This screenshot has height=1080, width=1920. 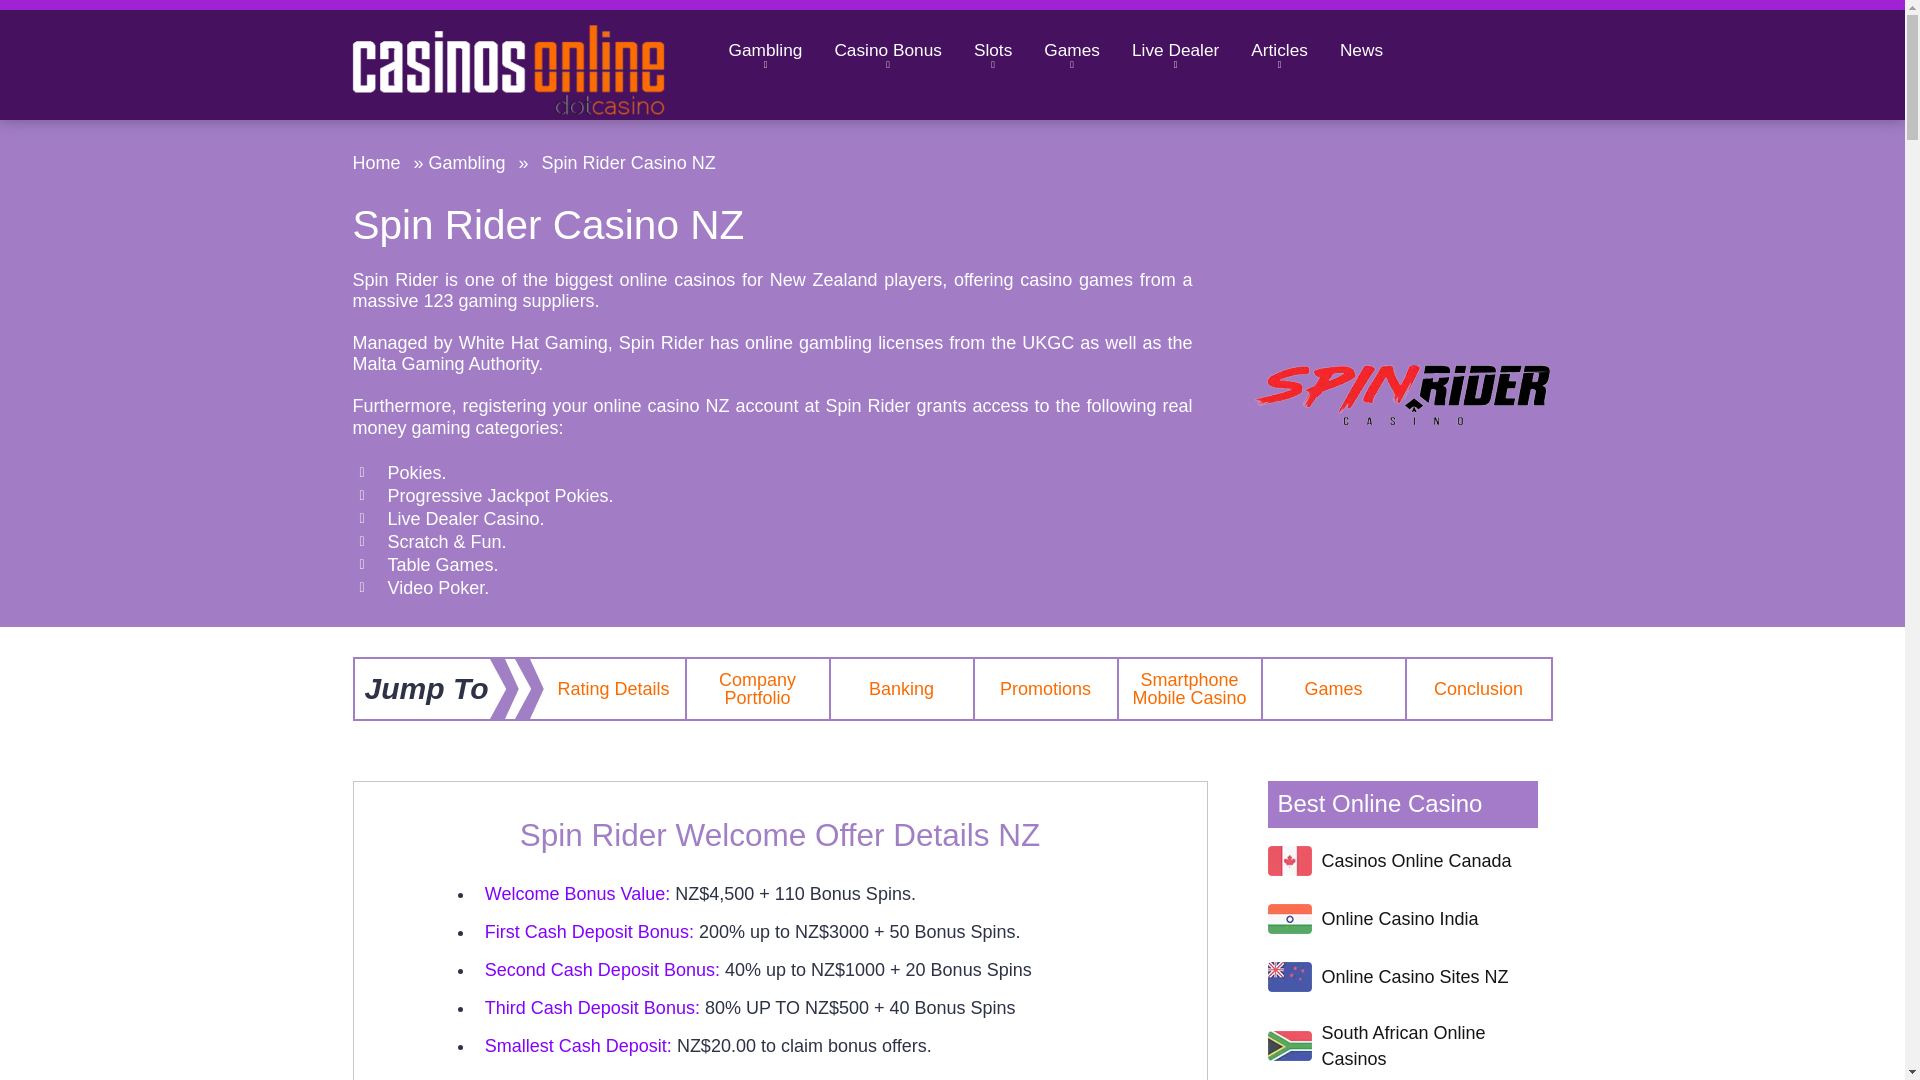 I want to click on Casino Bonus, so click(x=888, y=50).